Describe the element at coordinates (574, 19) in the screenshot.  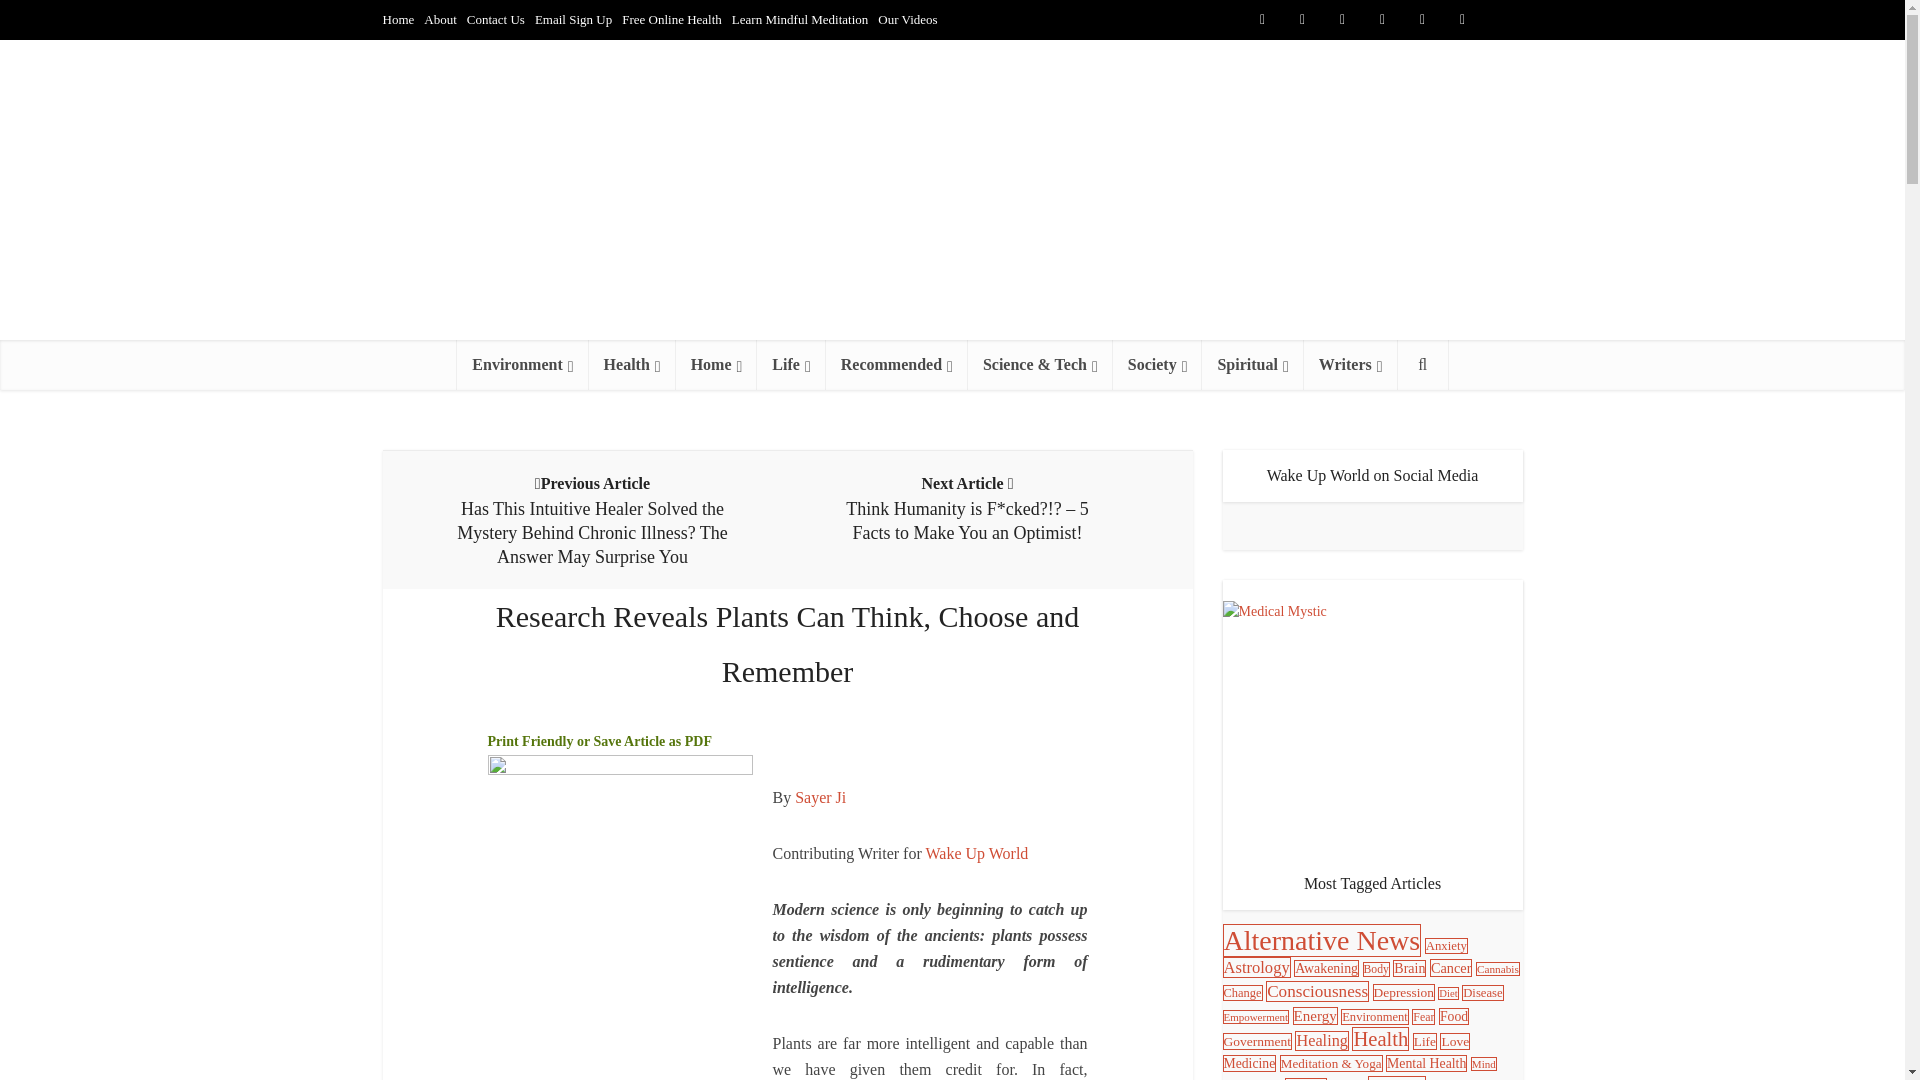
I see `Email Sign Up` at that location.